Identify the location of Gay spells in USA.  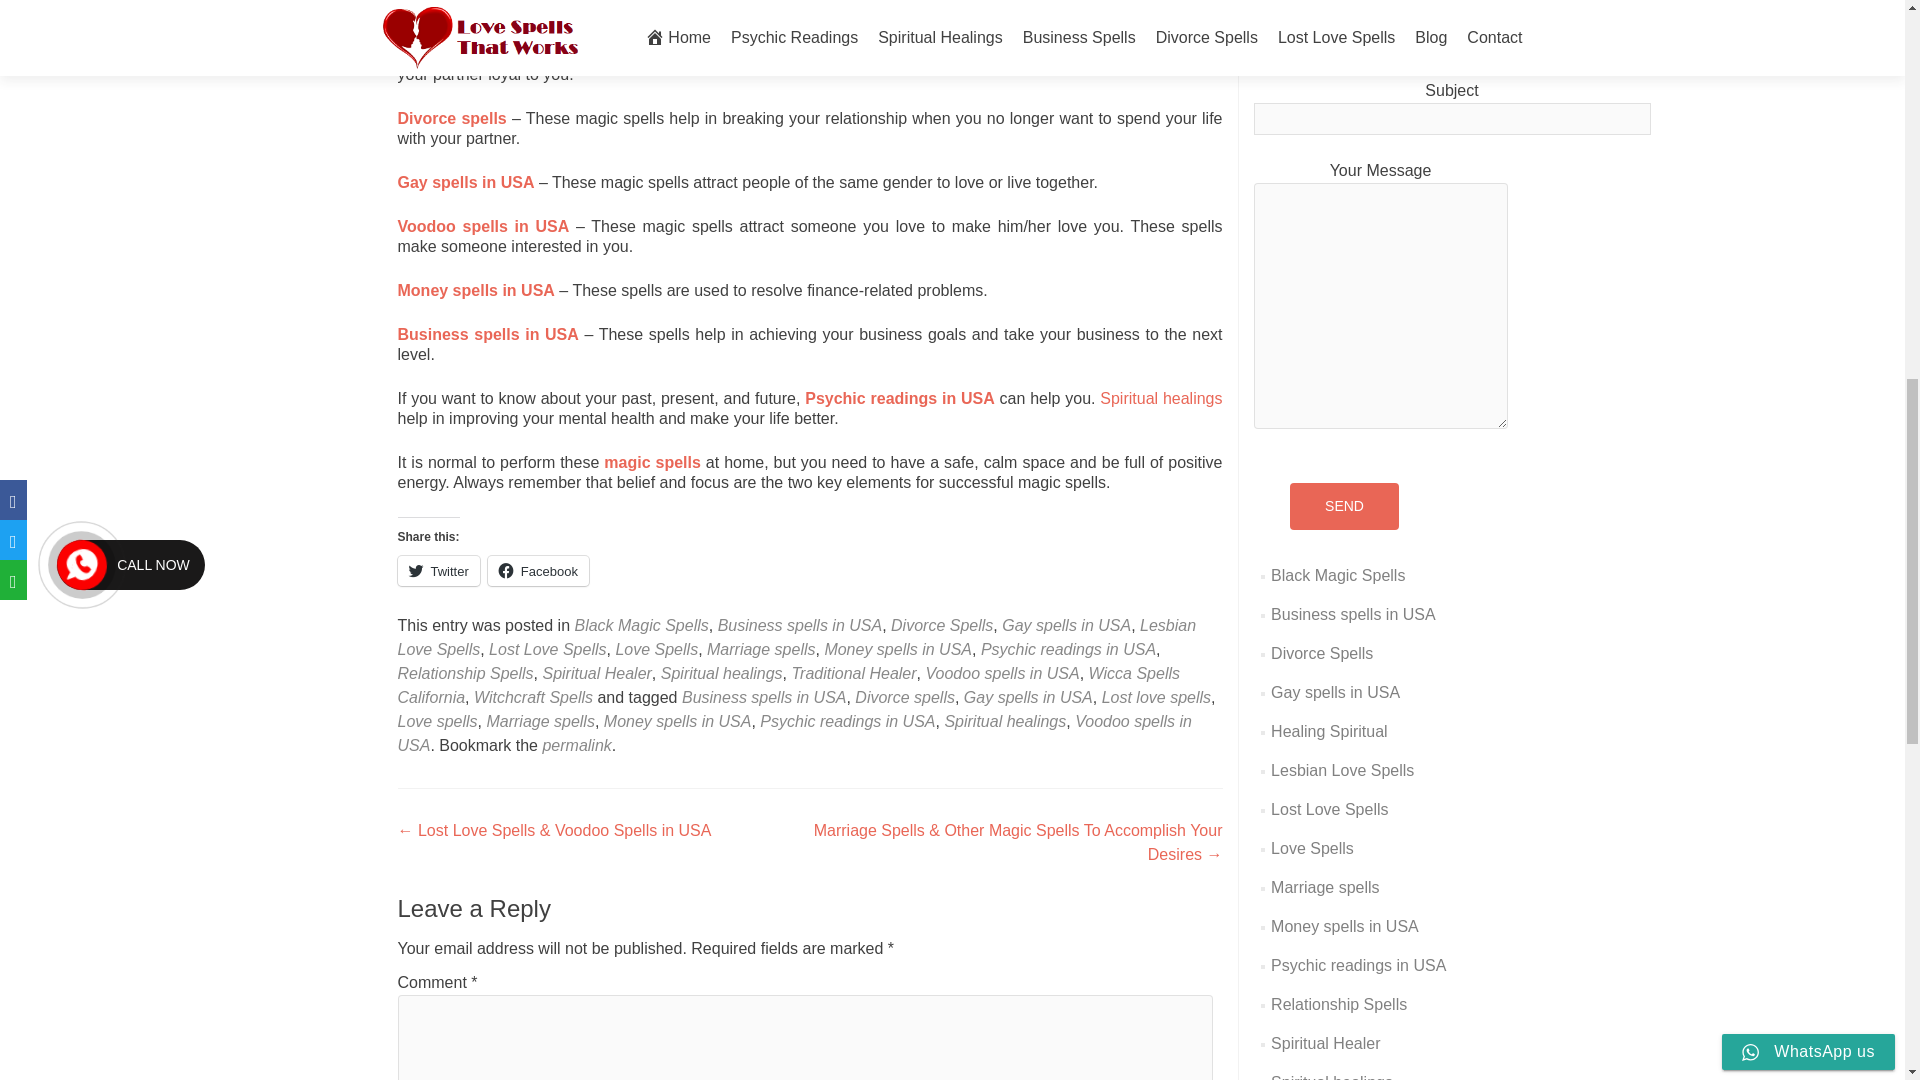
(466, 182).